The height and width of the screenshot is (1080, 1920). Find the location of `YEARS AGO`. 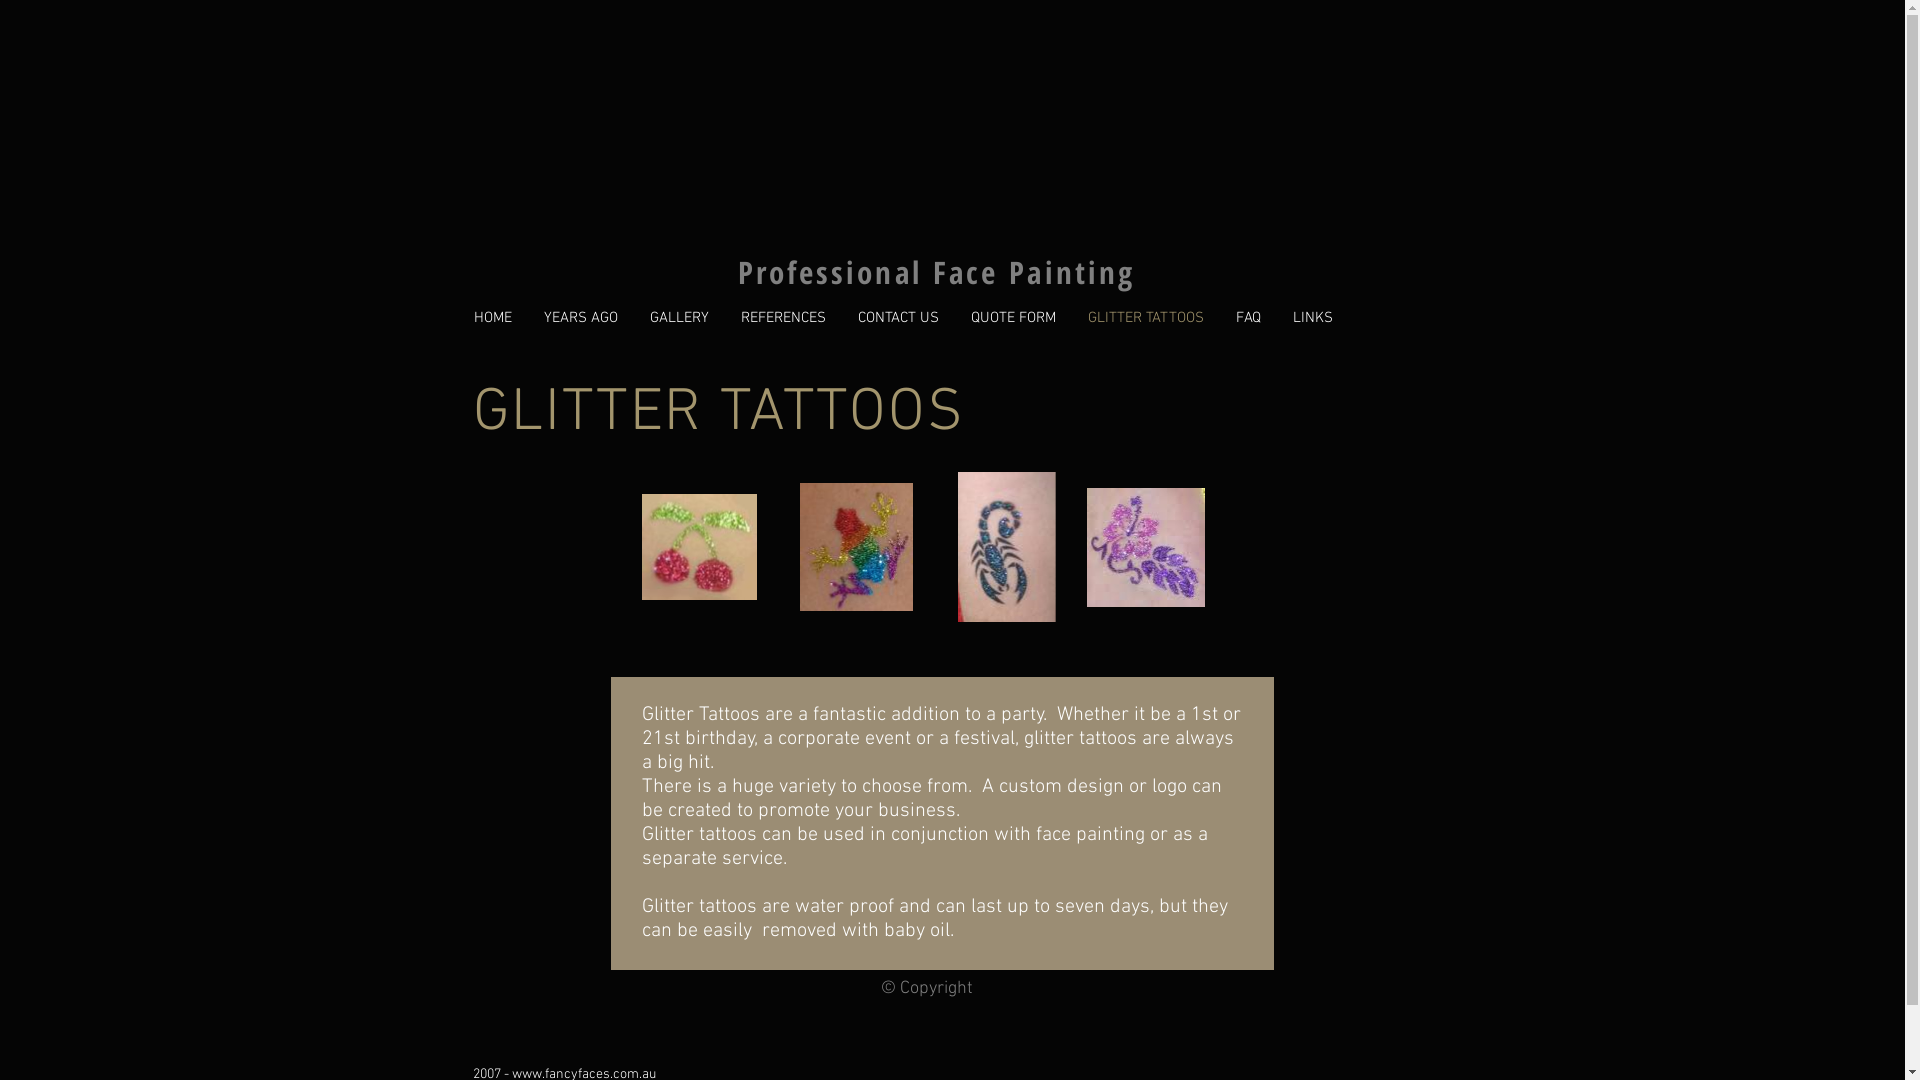

YEARS AGO is located at coordinates (581, 318).